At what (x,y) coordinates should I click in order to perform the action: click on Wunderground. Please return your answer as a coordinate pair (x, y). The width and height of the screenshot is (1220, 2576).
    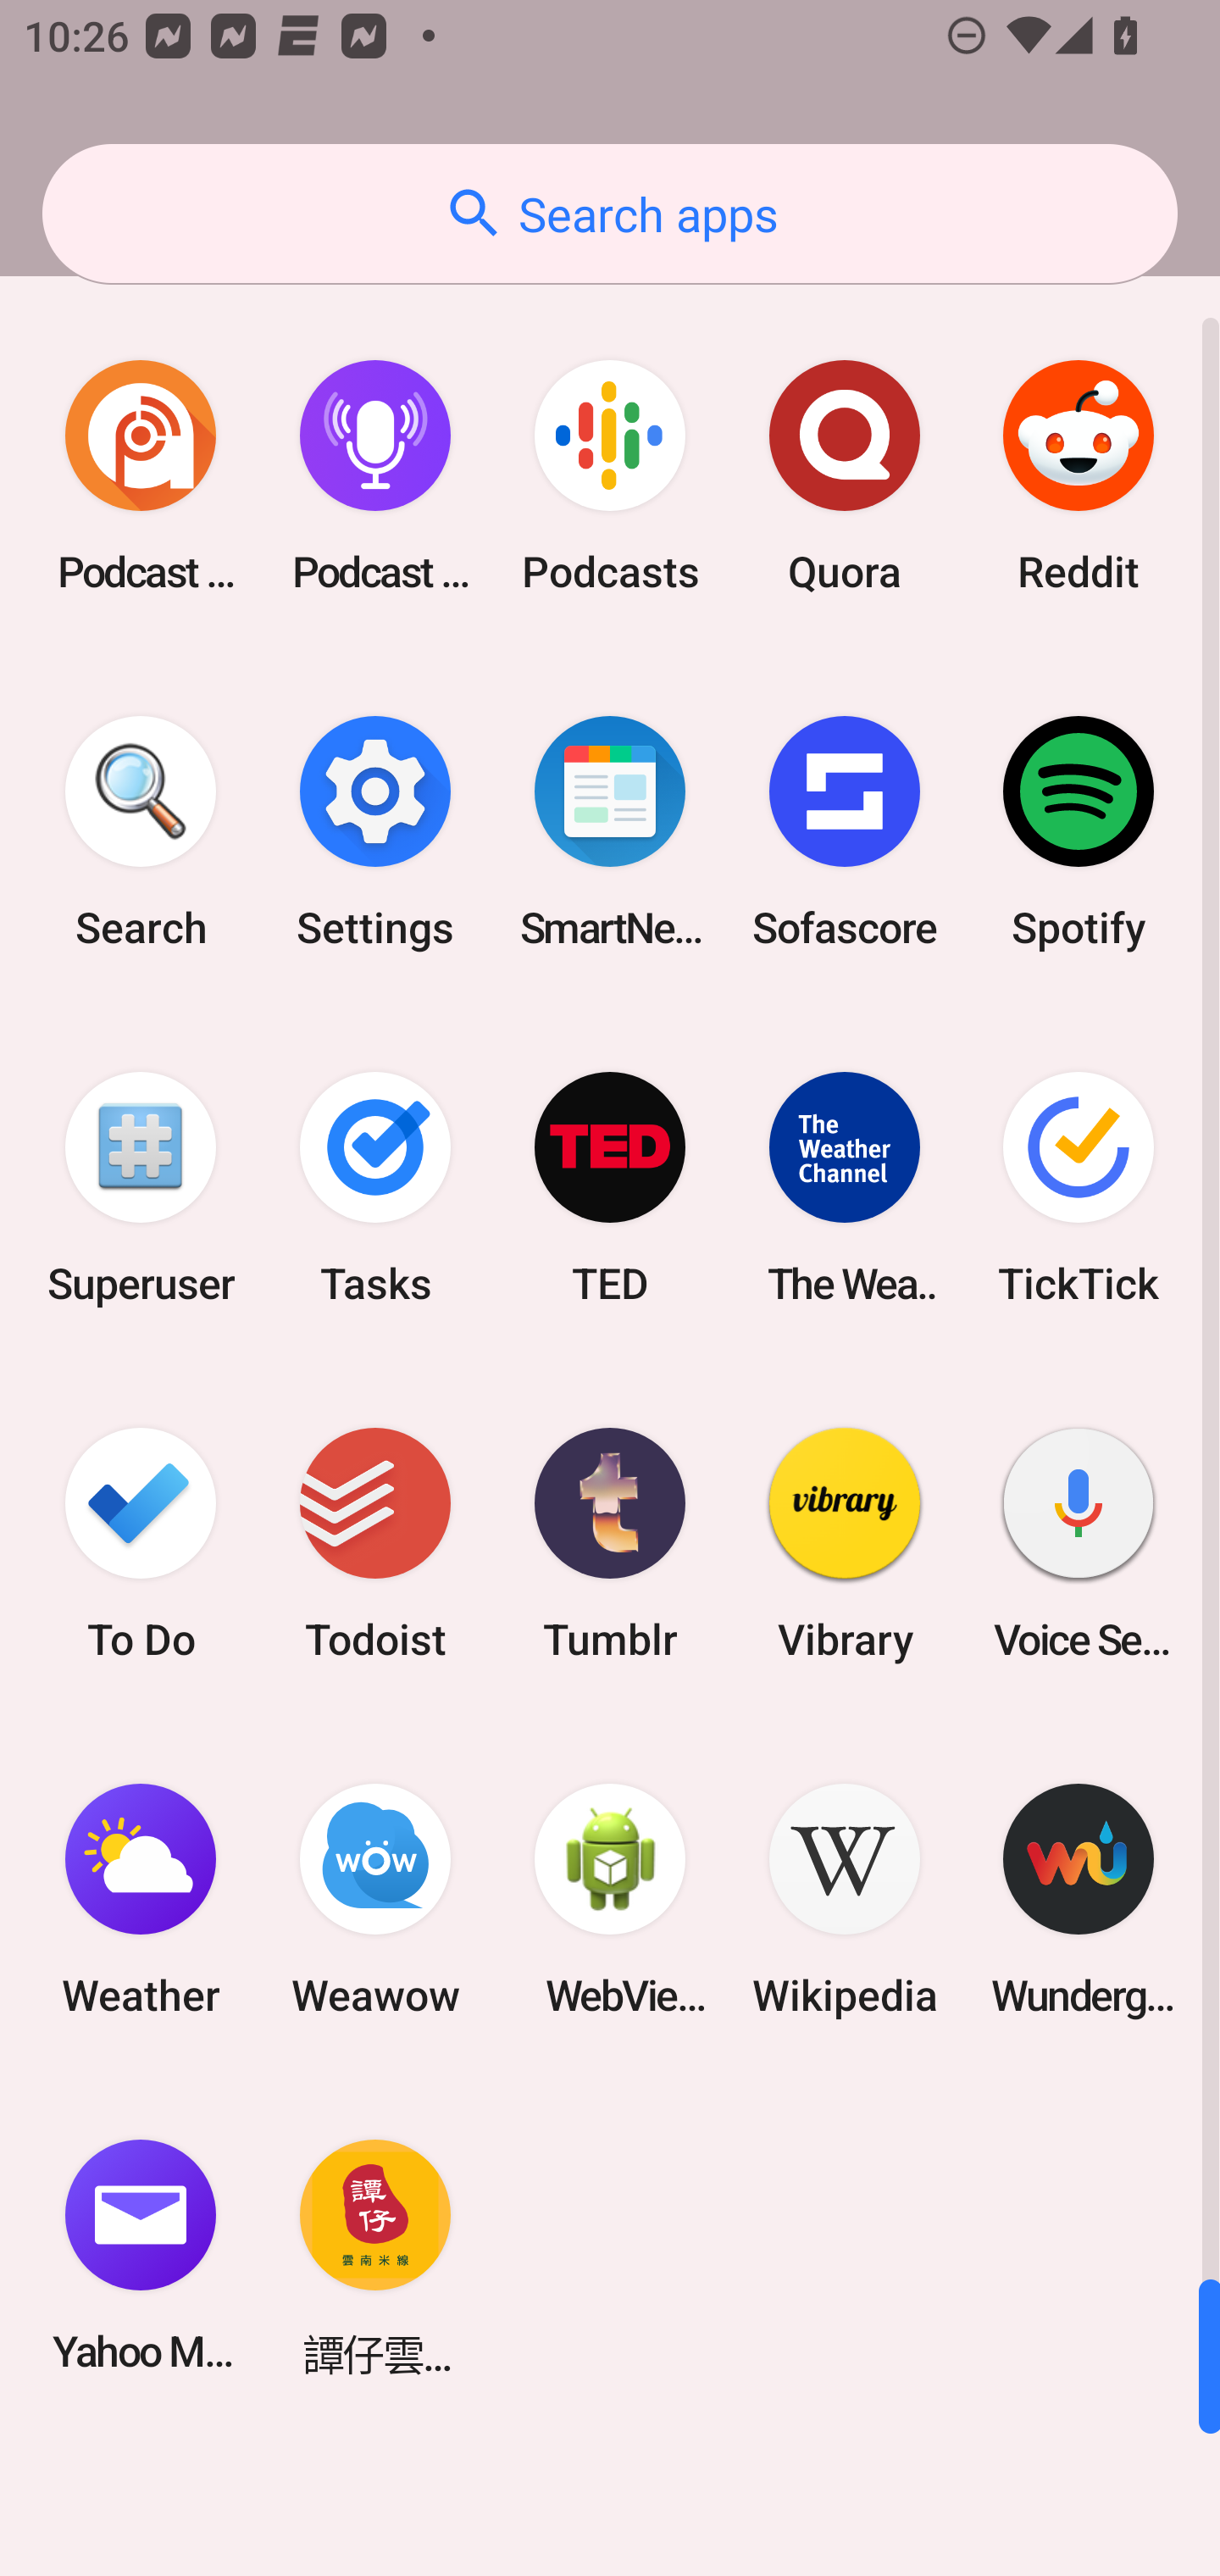
    Looking at the image, I should click on (1079, 1900).